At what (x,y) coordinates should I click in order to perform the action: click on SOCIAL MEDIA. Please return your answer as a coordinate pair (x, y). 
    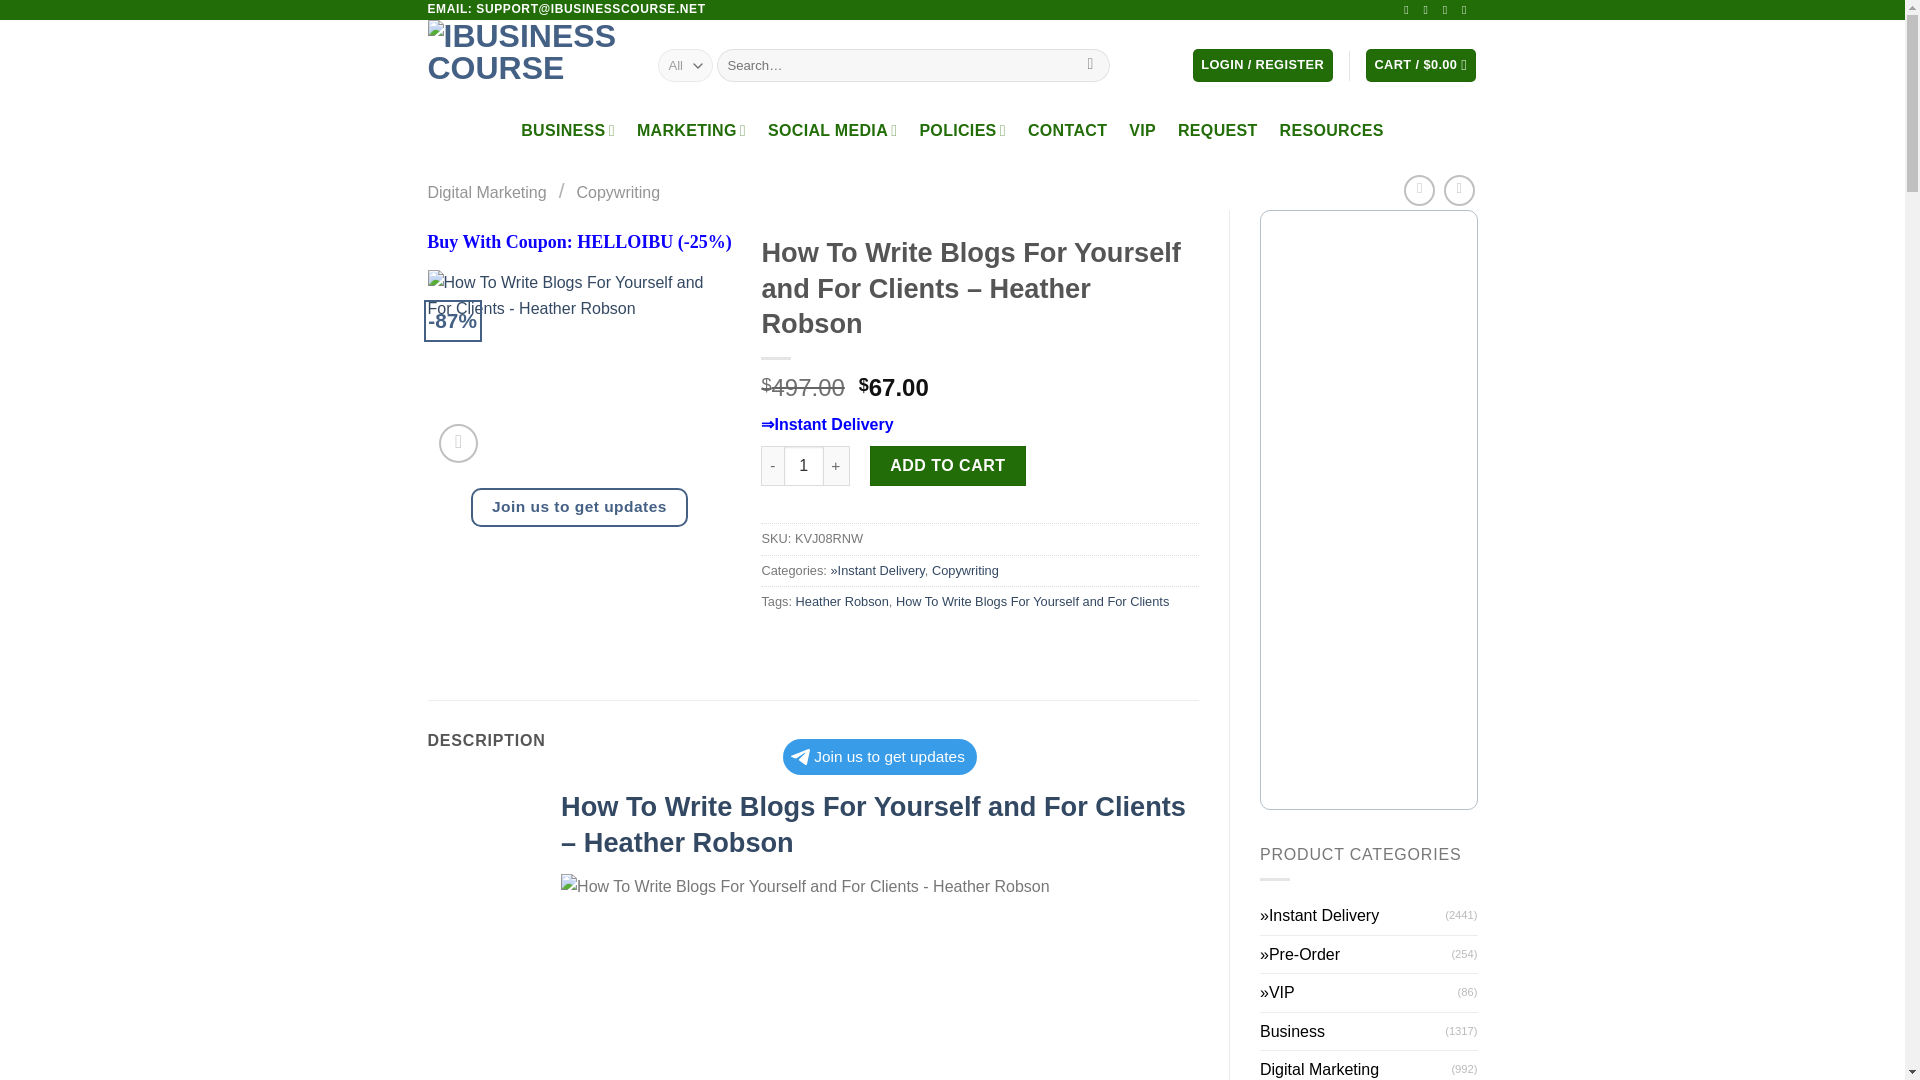
    Looking at the image, I should click on (832, 130).